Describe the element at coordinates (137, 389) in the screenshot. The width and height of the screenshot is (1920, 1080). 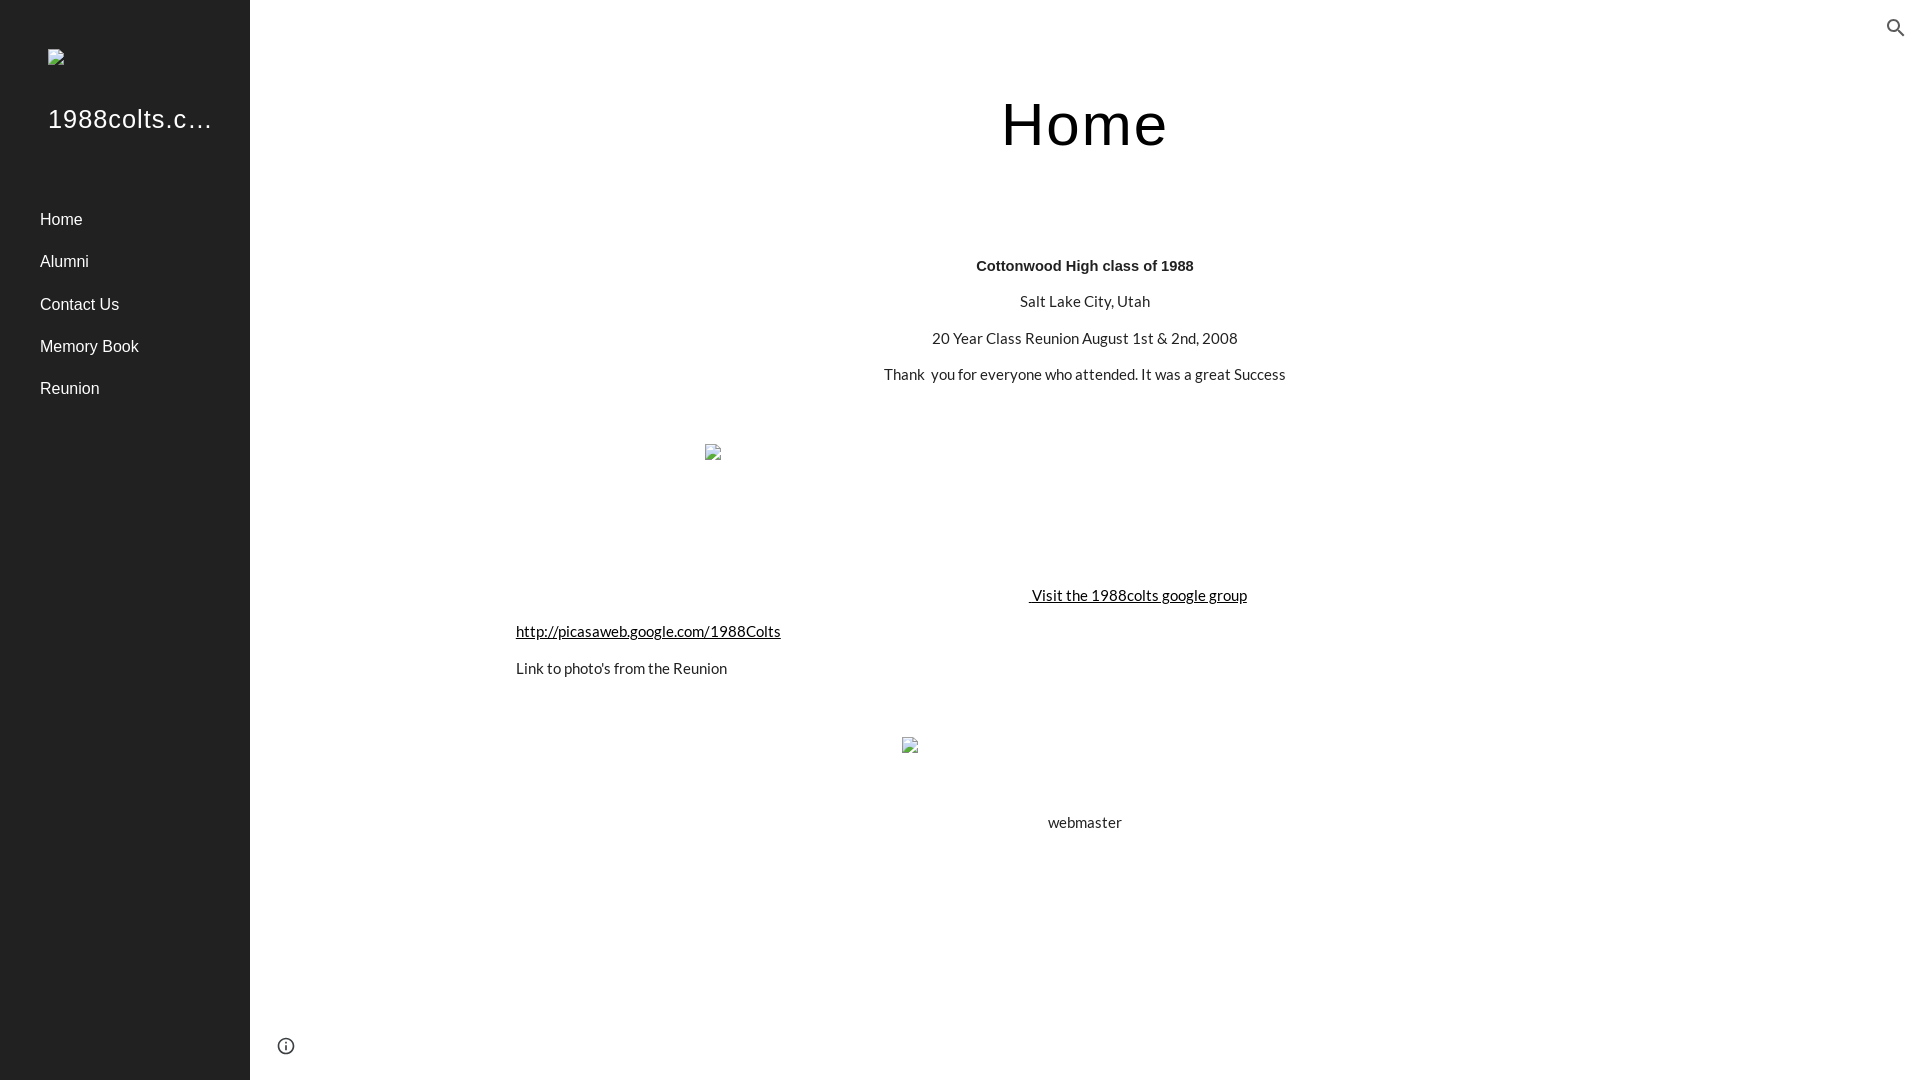
I see `Reunion` at that location.